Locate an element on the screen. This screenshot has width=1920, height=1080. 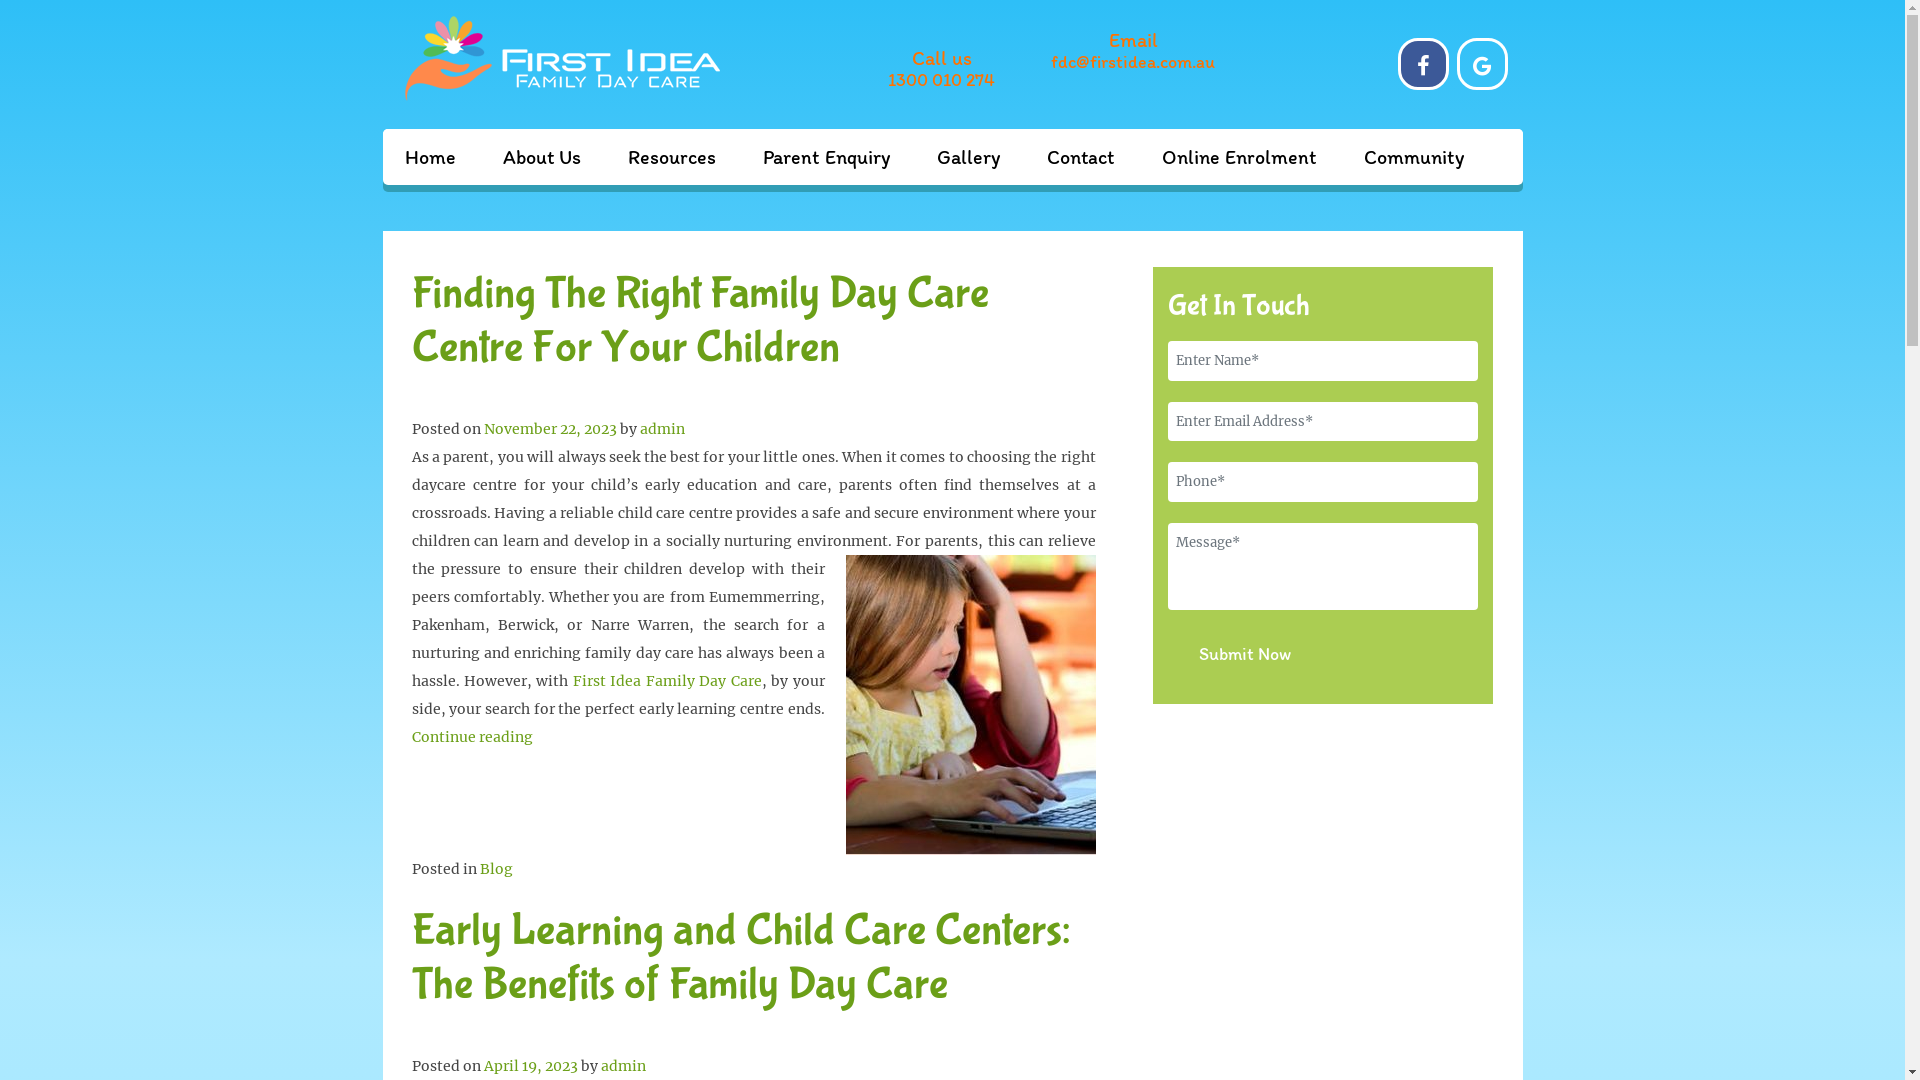
Home is located at coordinates (430, 157).